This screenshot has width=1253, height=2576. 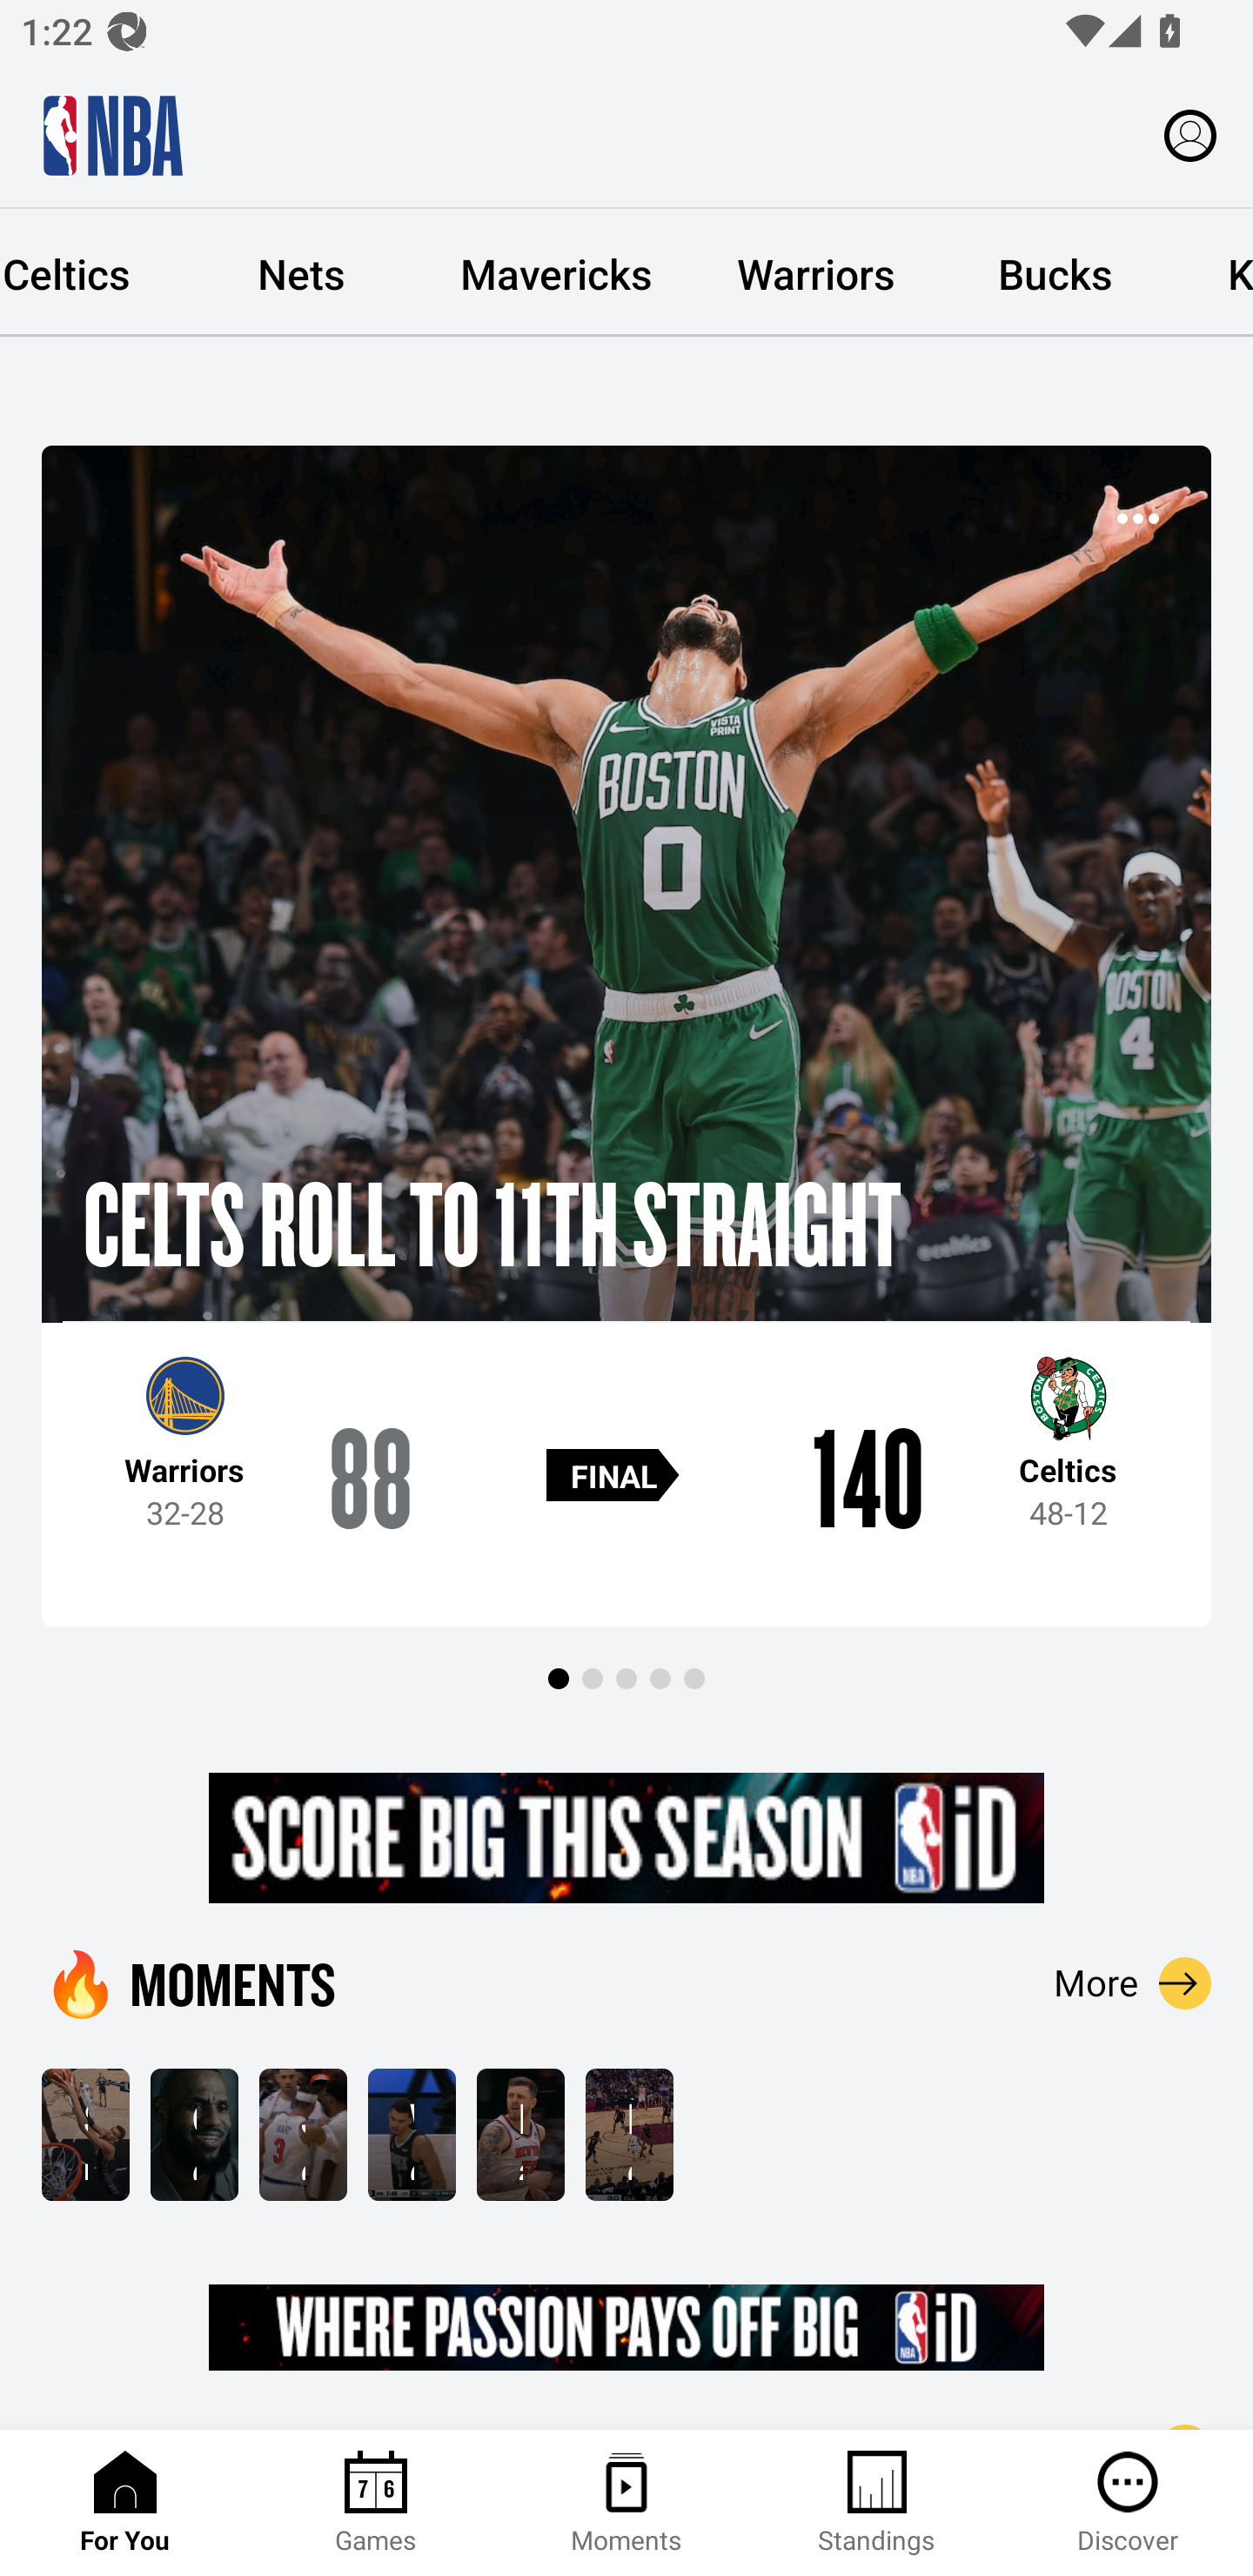 I want to click on Bucks, so click(x=1055, y=273).